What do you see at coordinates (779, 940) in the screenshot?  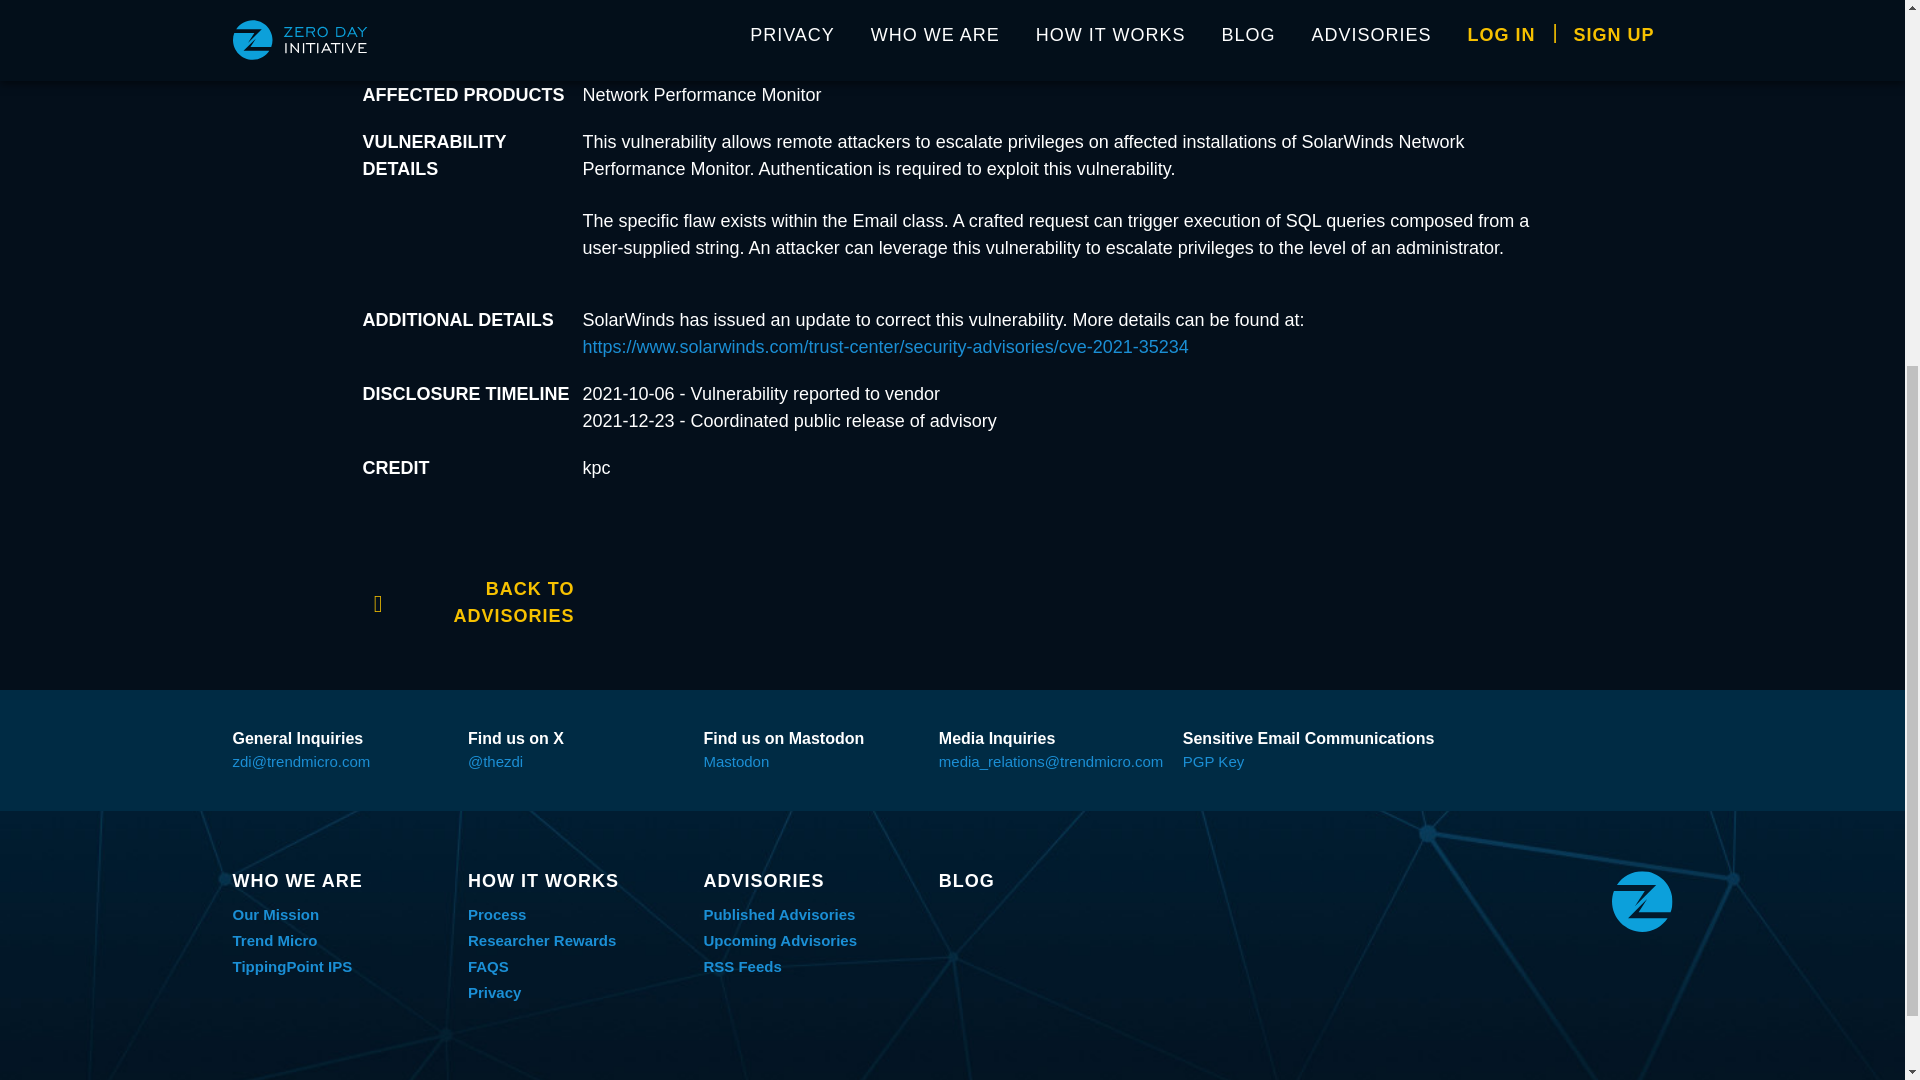 I see `Upcoming Advisories` at bounding box center [779, 940].